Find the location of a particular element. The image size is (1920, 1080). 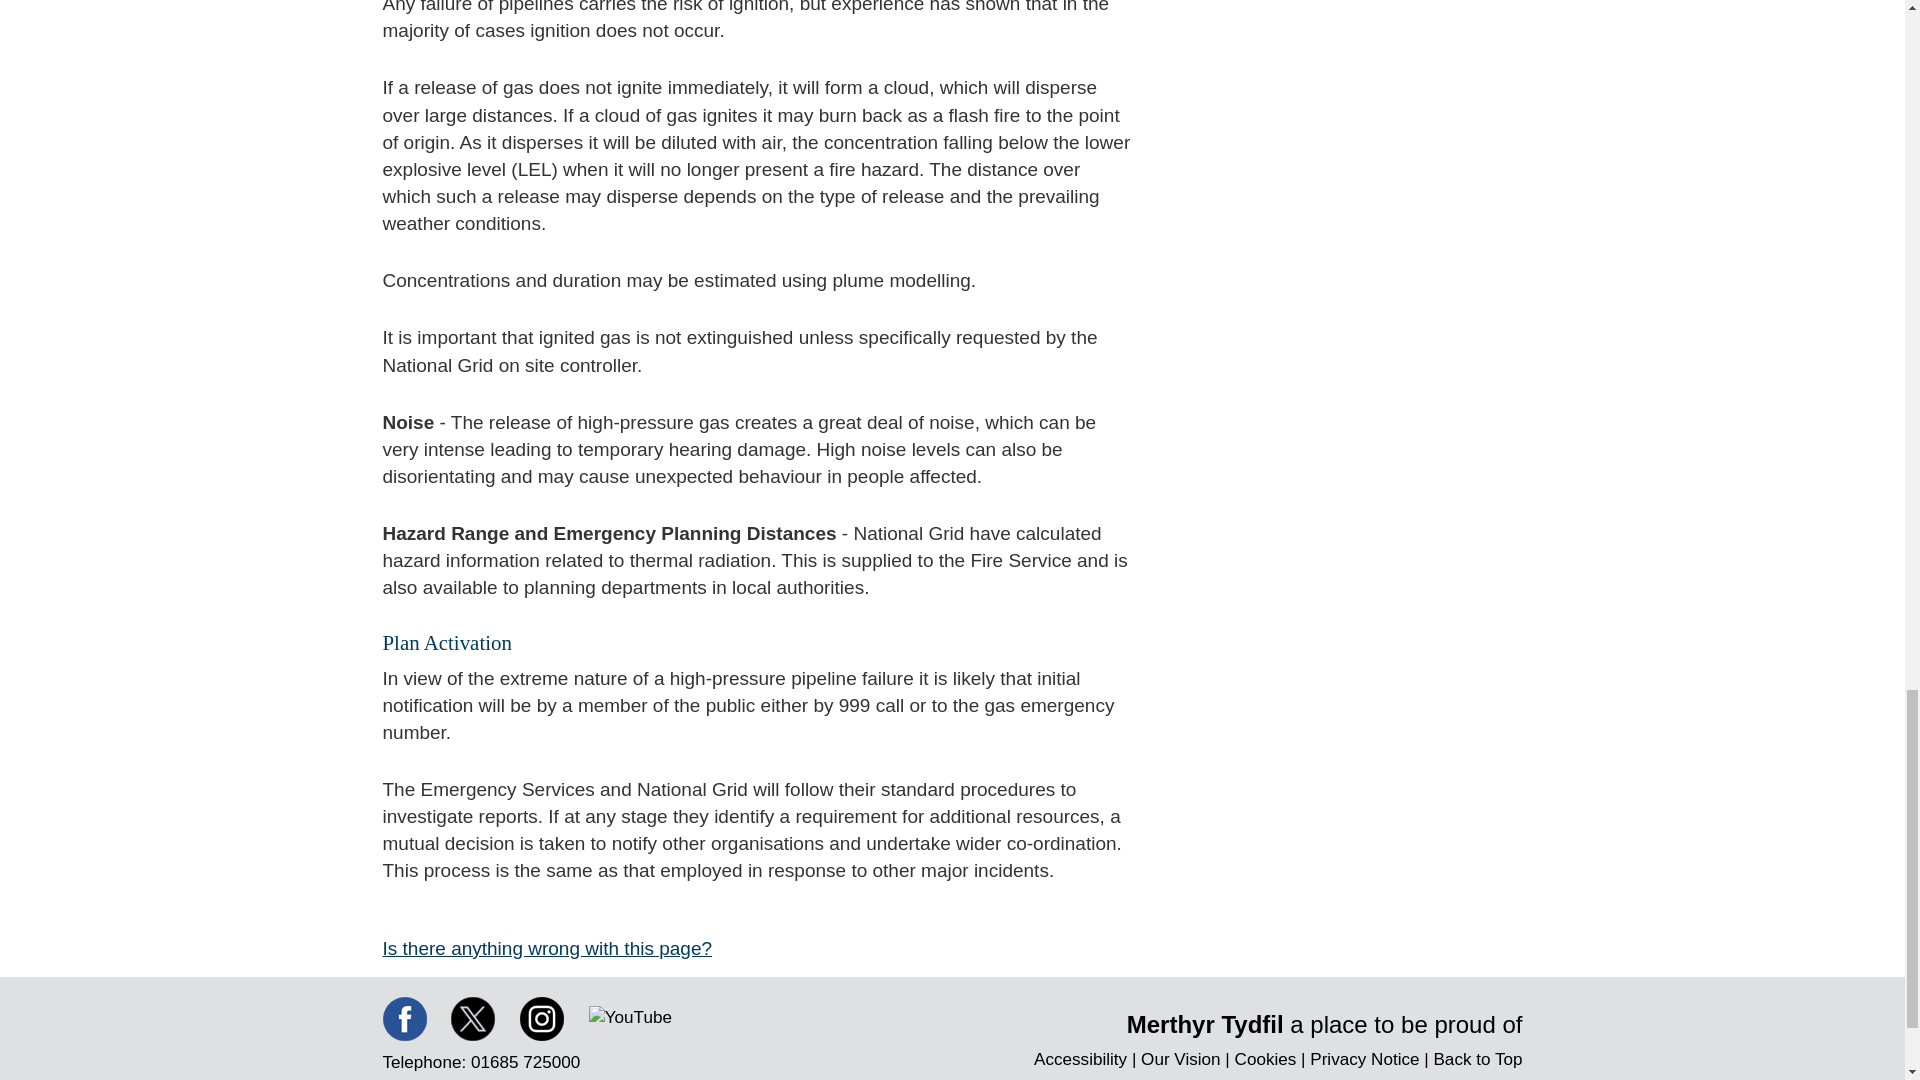

Accessibility is located at coordinates (1080, 1058).